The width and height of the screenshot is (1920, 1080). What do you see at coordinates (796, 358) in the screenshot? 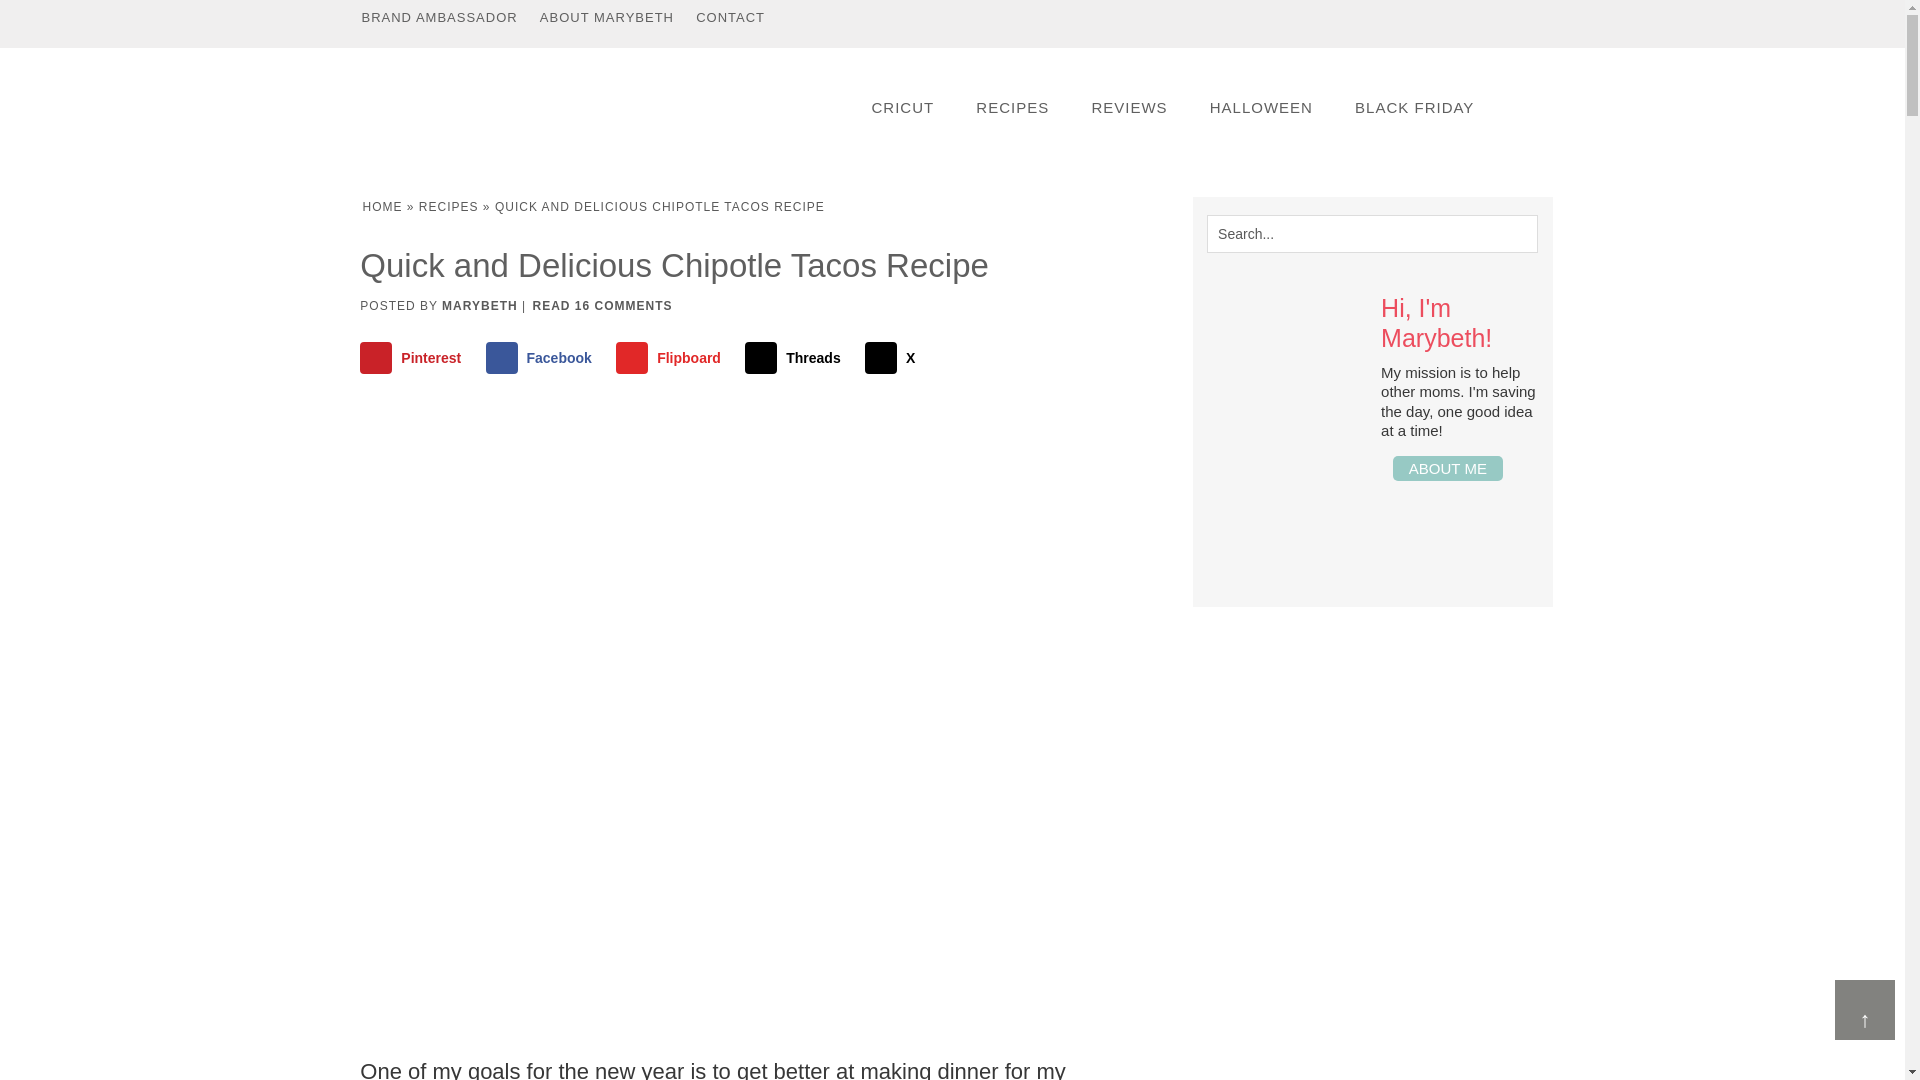
I see `Share on Threads` at bounding box center [796, 358].